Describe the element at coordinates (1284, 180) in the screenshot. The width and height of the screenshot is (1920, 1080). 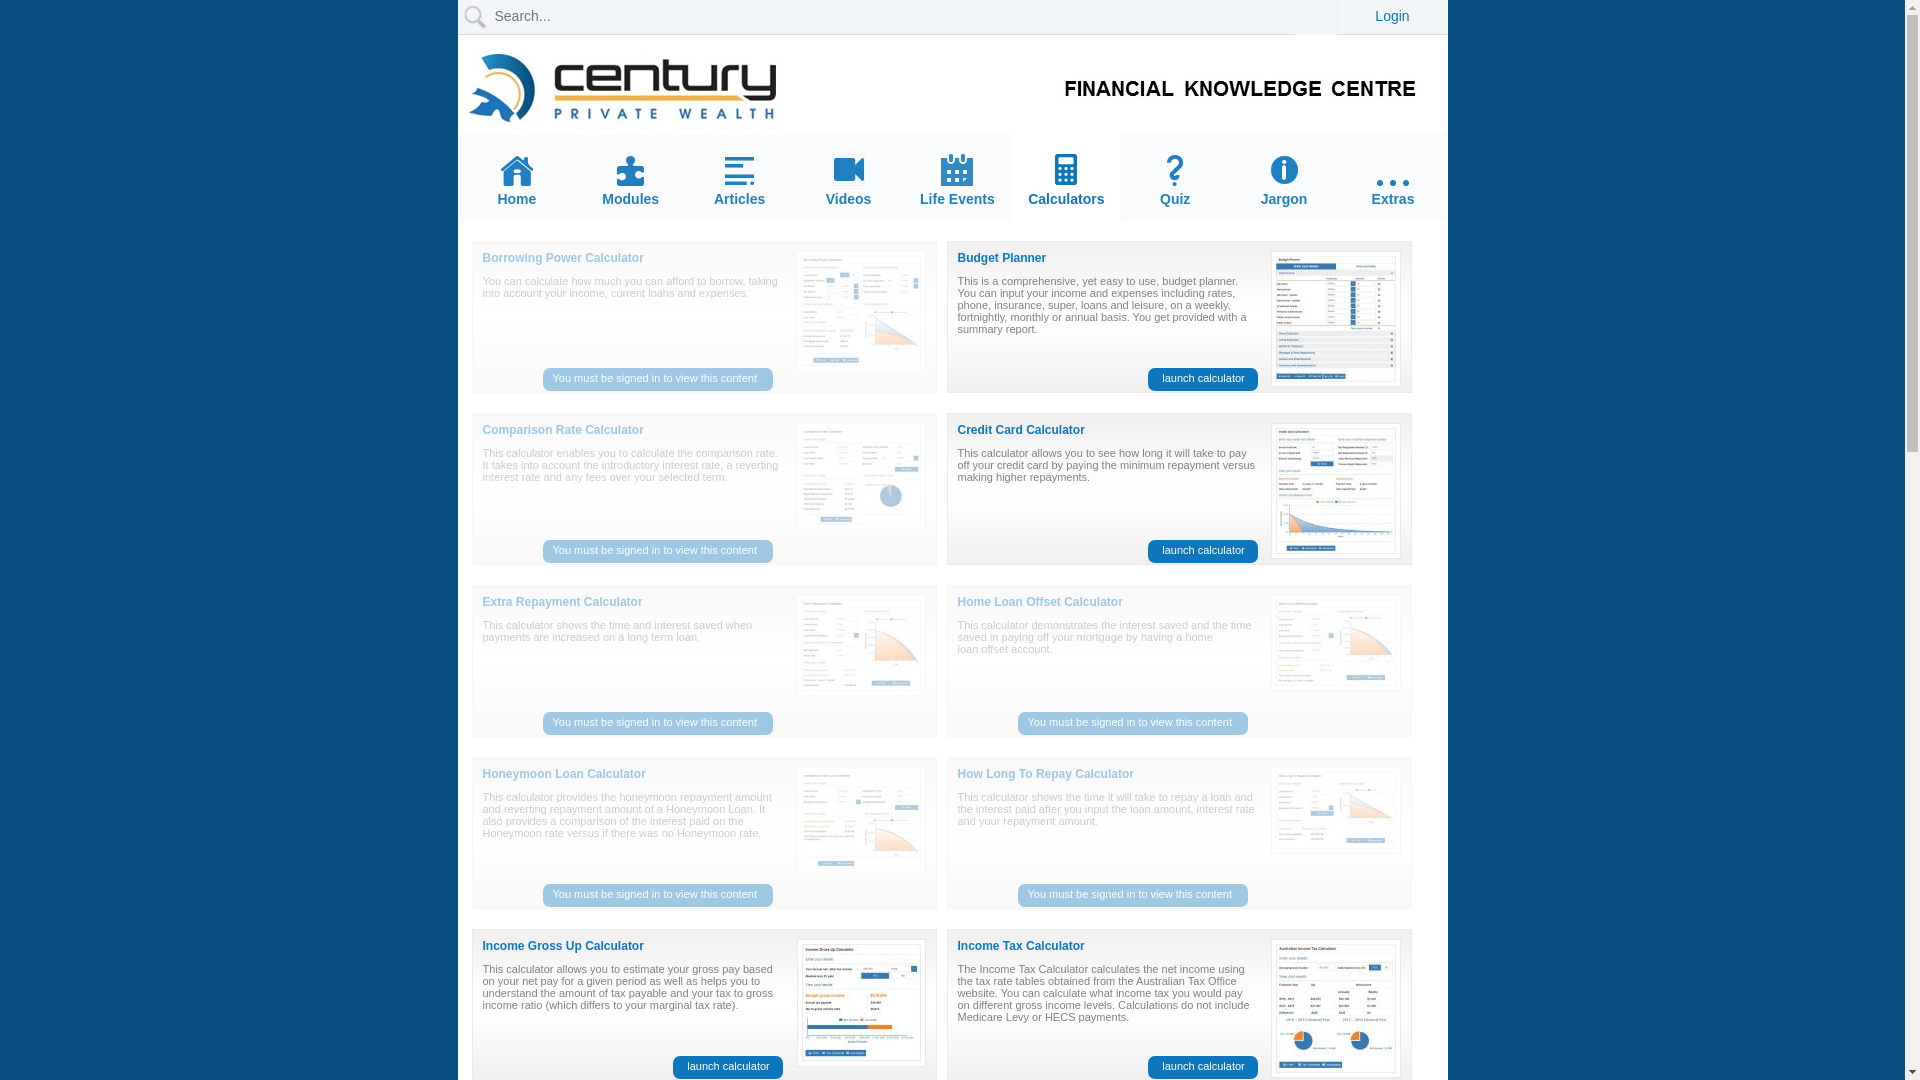
I see `Jargon` at that location.